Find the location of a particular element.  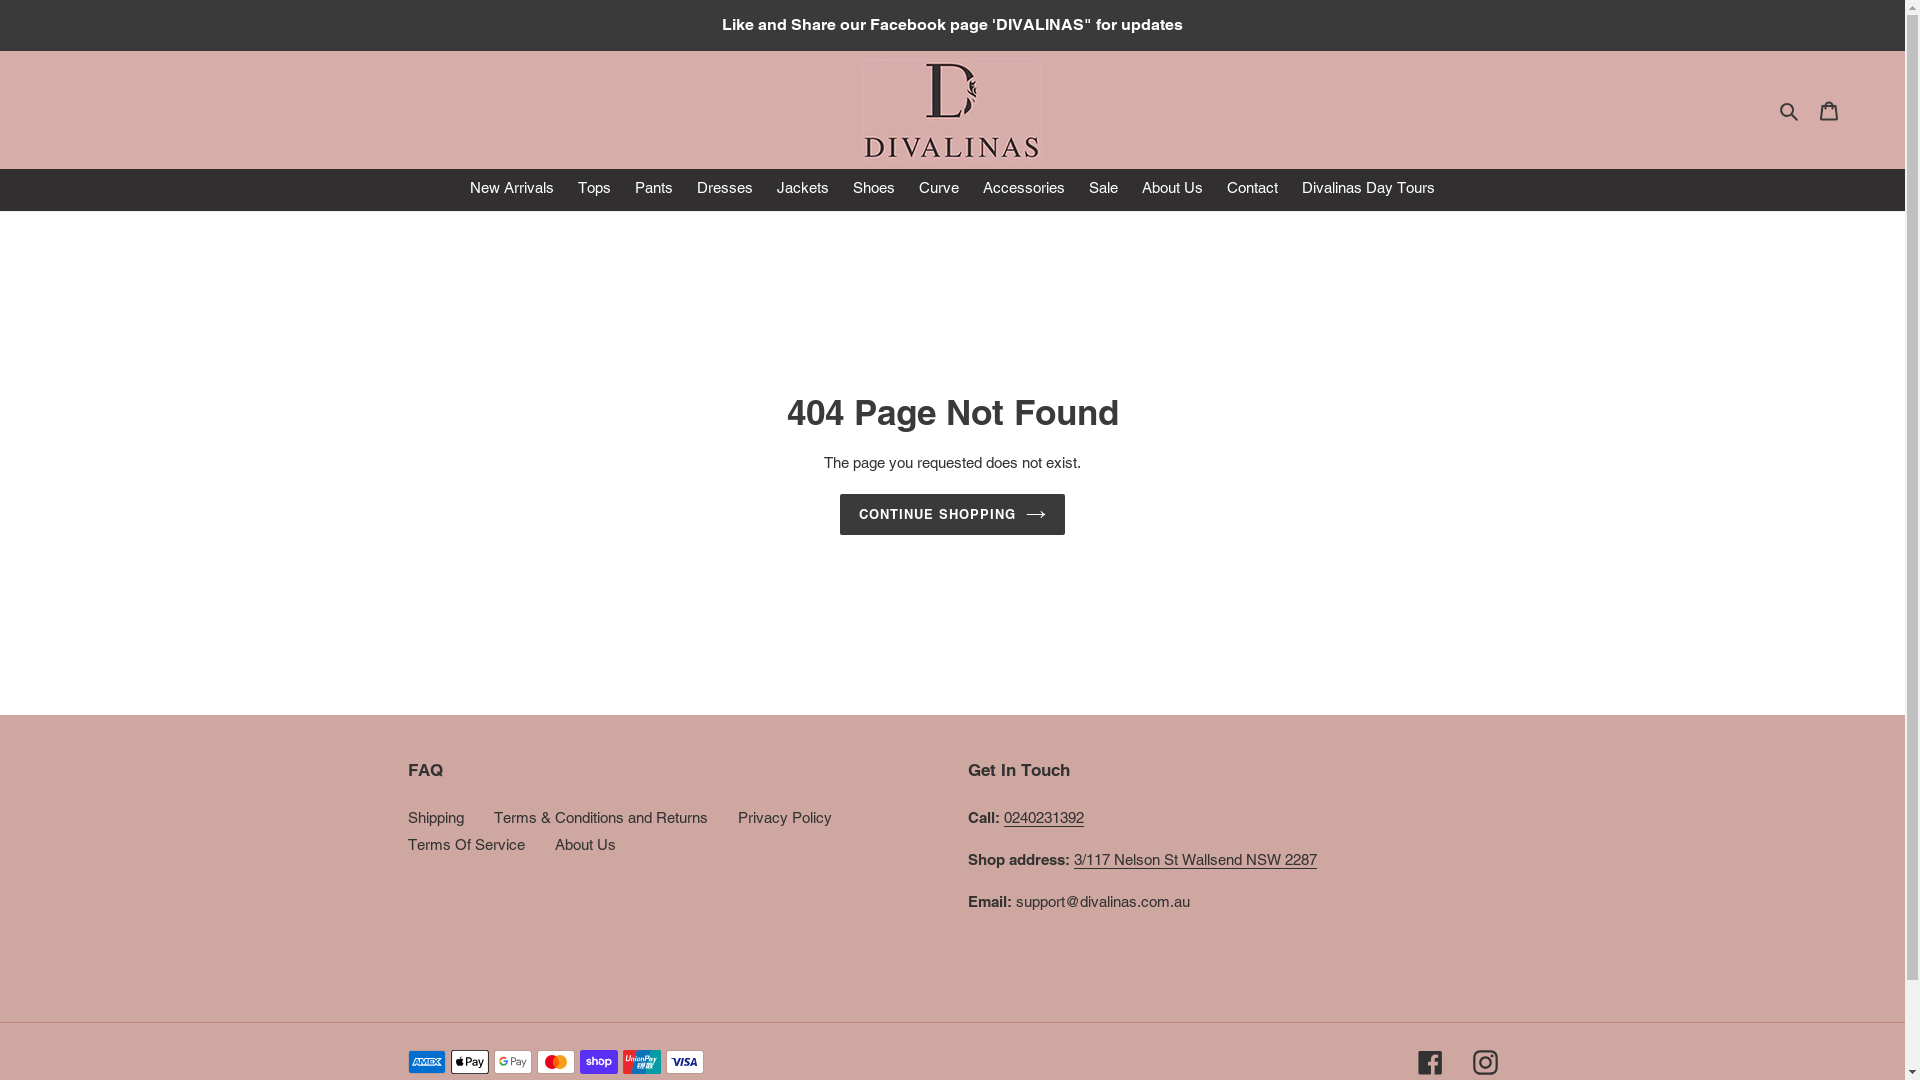

Shipping is located at coordinates (436, 816).